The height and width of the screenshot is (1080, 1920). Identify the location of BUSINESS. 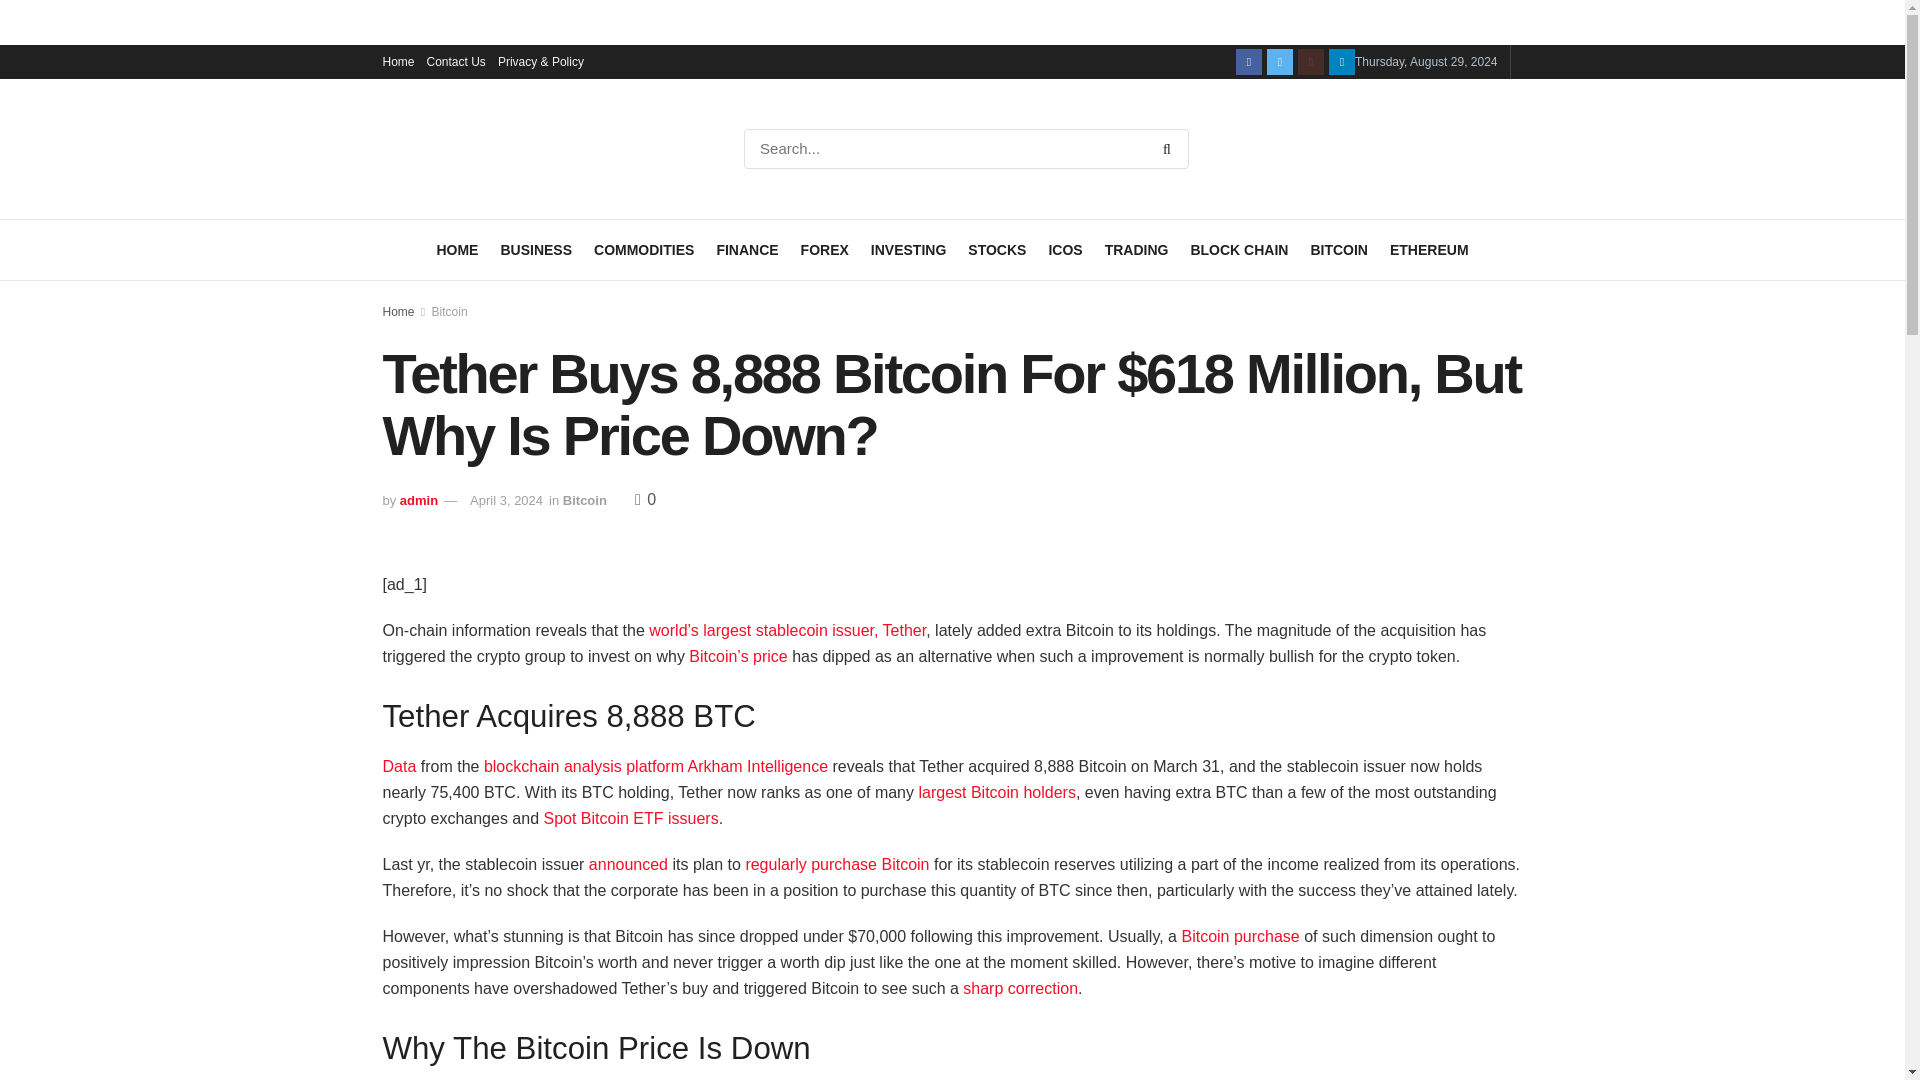
(536, 250).